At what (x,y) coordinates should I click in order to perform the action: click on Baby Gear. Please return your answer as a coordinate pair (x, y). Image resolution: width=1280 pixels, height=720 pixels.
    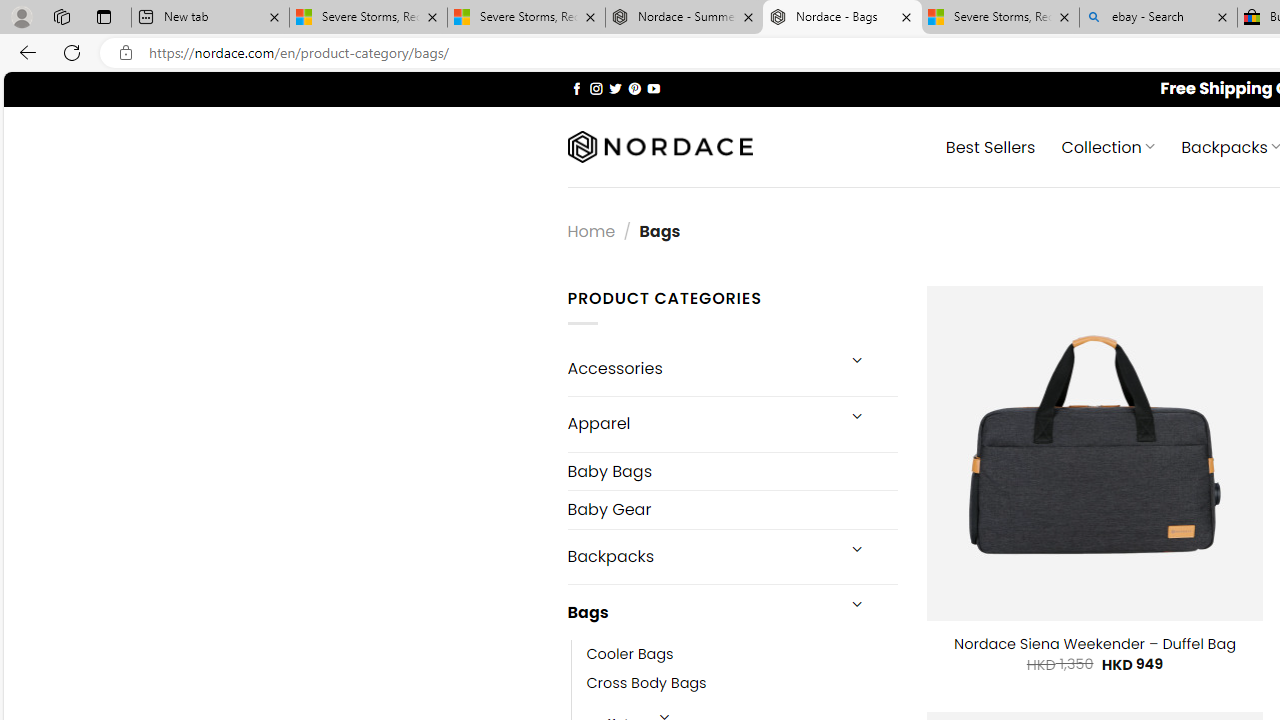
    Looking at the image, I should click on (732, 510).